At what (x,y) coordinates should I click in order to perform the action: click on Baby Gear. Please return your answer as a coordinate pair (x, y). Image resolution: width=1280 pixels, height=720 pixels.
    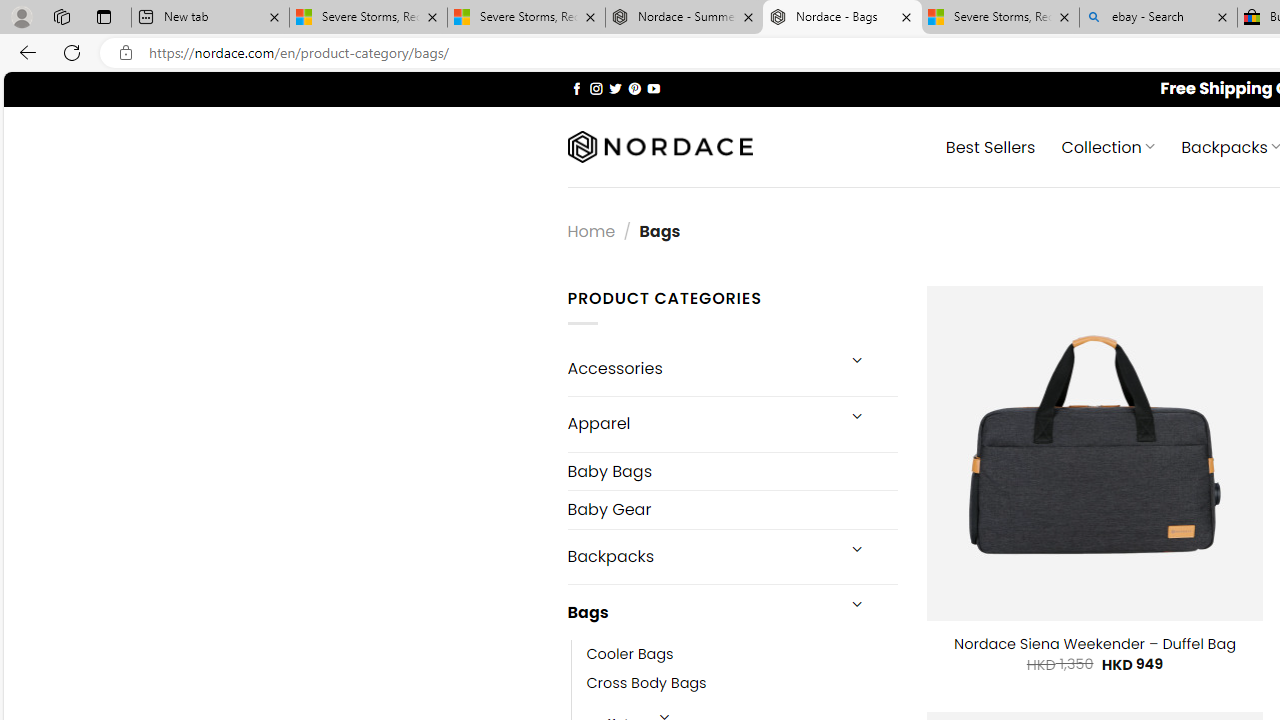
    Looking at the image, I should click on (732, 510).